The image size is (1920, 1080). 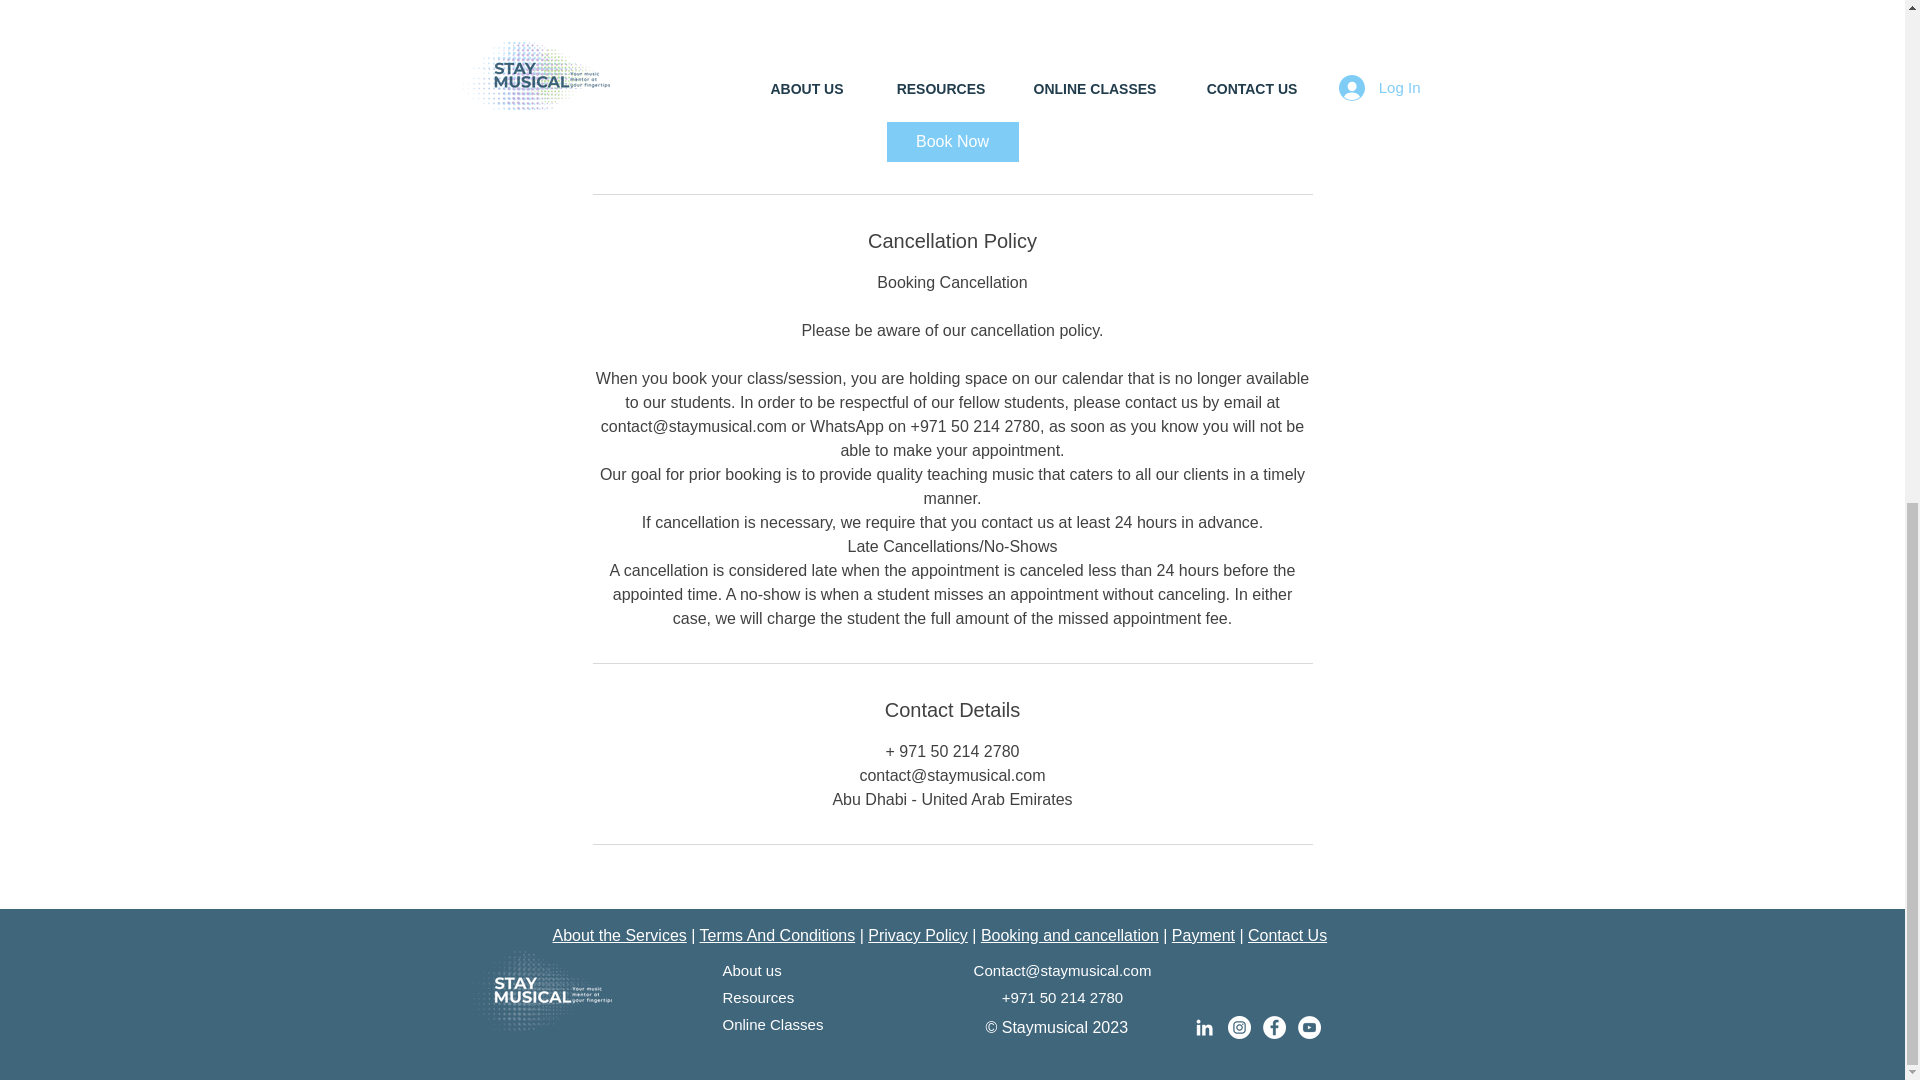 What do you see at coordinates (1202, 934) in the screenshot?
I see `Payment` at bounding box center [1202, 934].